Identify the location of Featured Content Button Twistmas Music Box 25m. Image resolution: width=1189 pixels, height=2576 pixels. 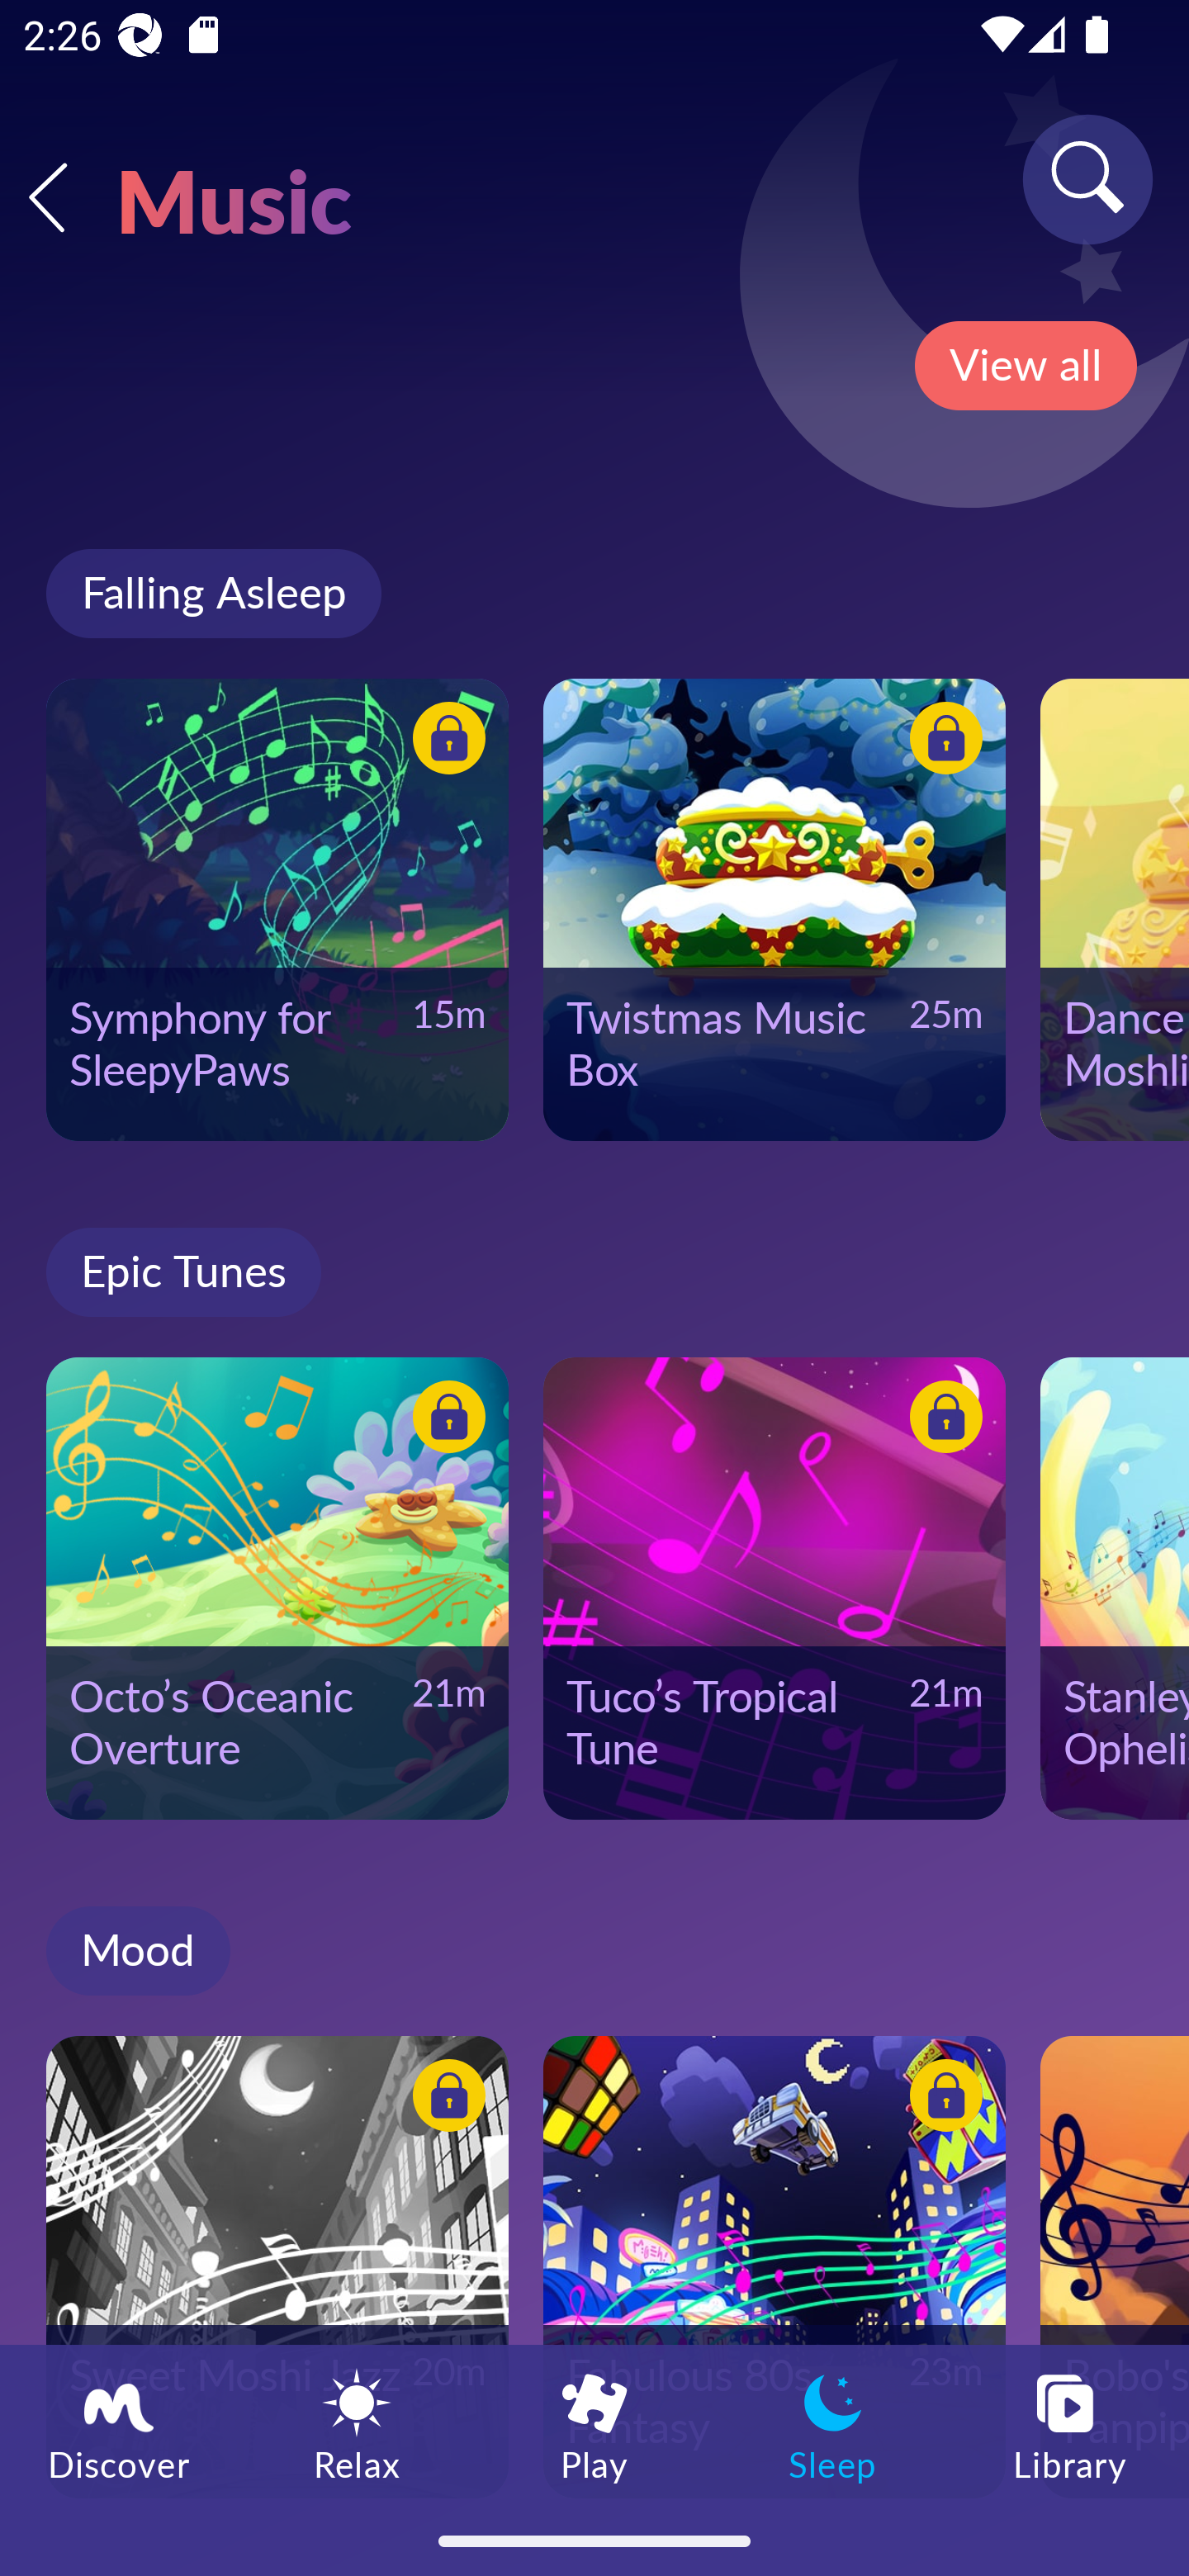
(775, 909).